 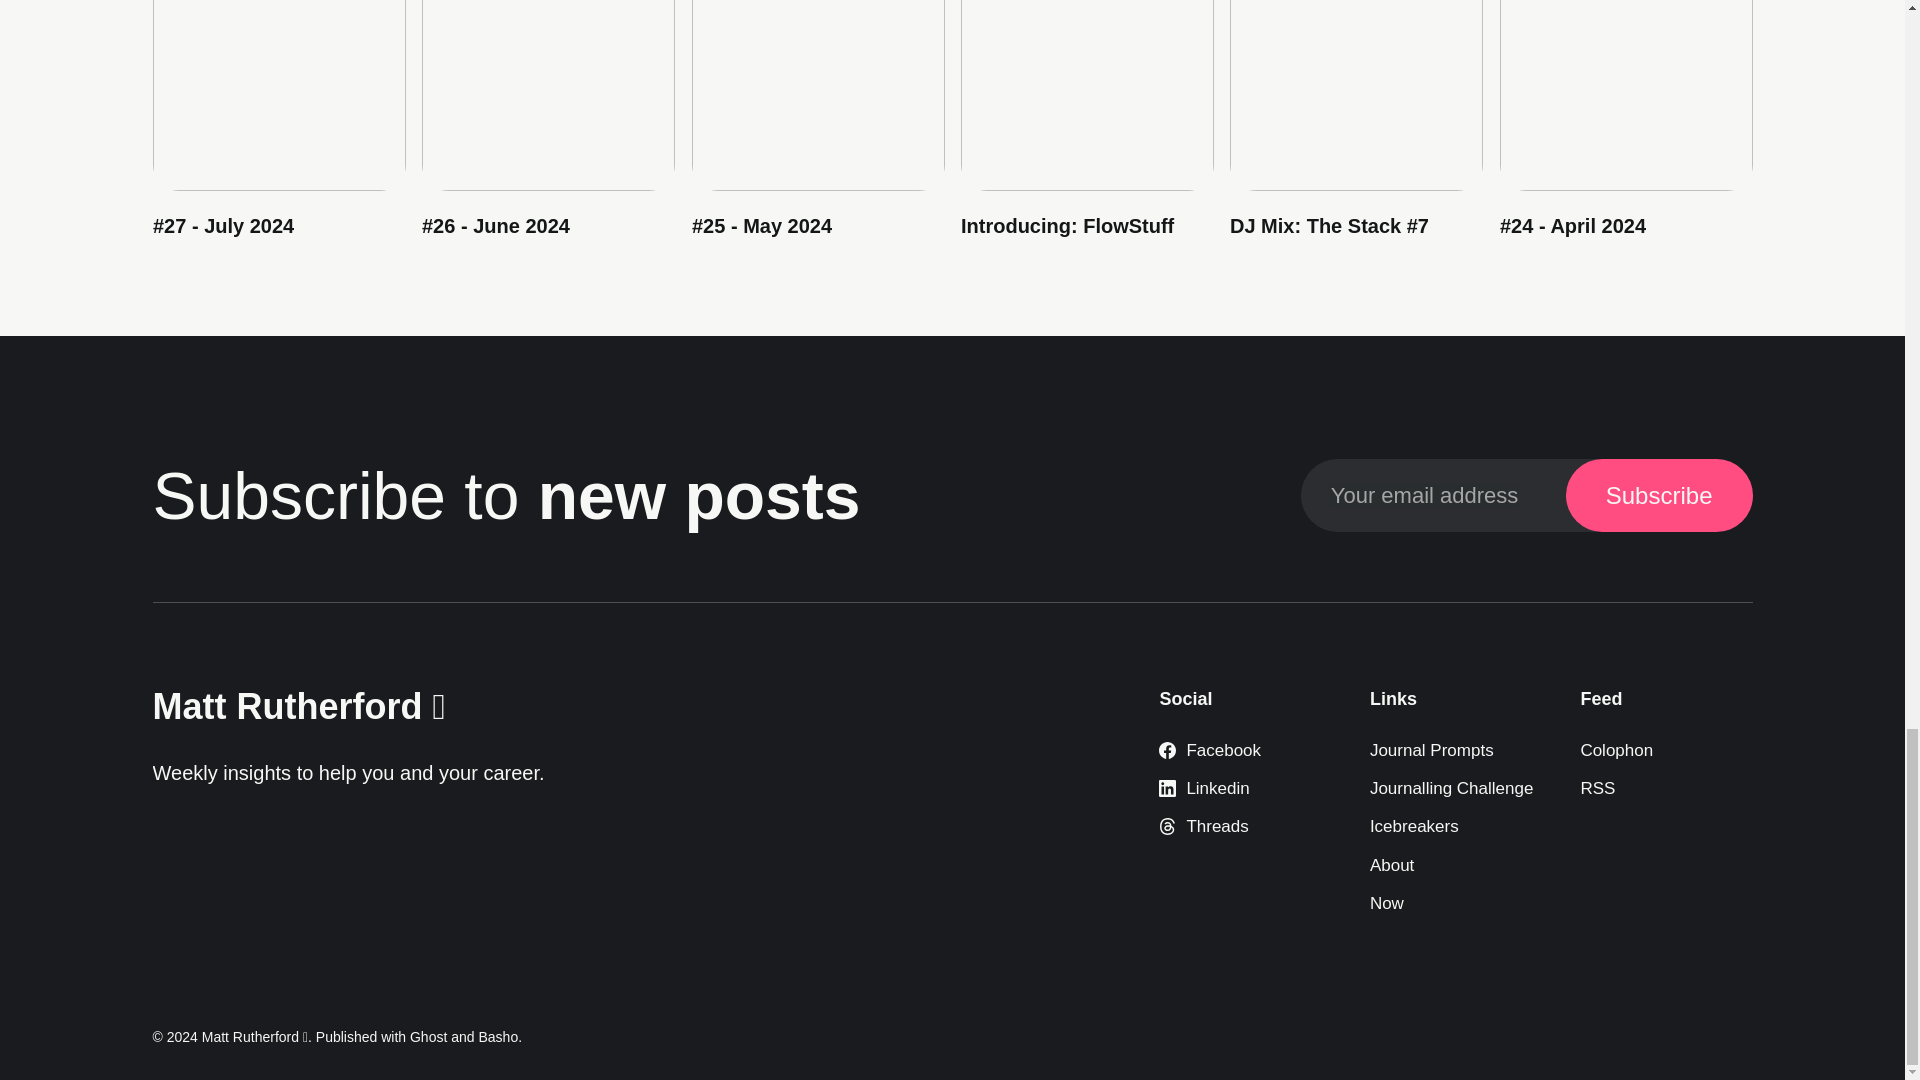 I want to click on Threads, so click(x=1204, y=826).